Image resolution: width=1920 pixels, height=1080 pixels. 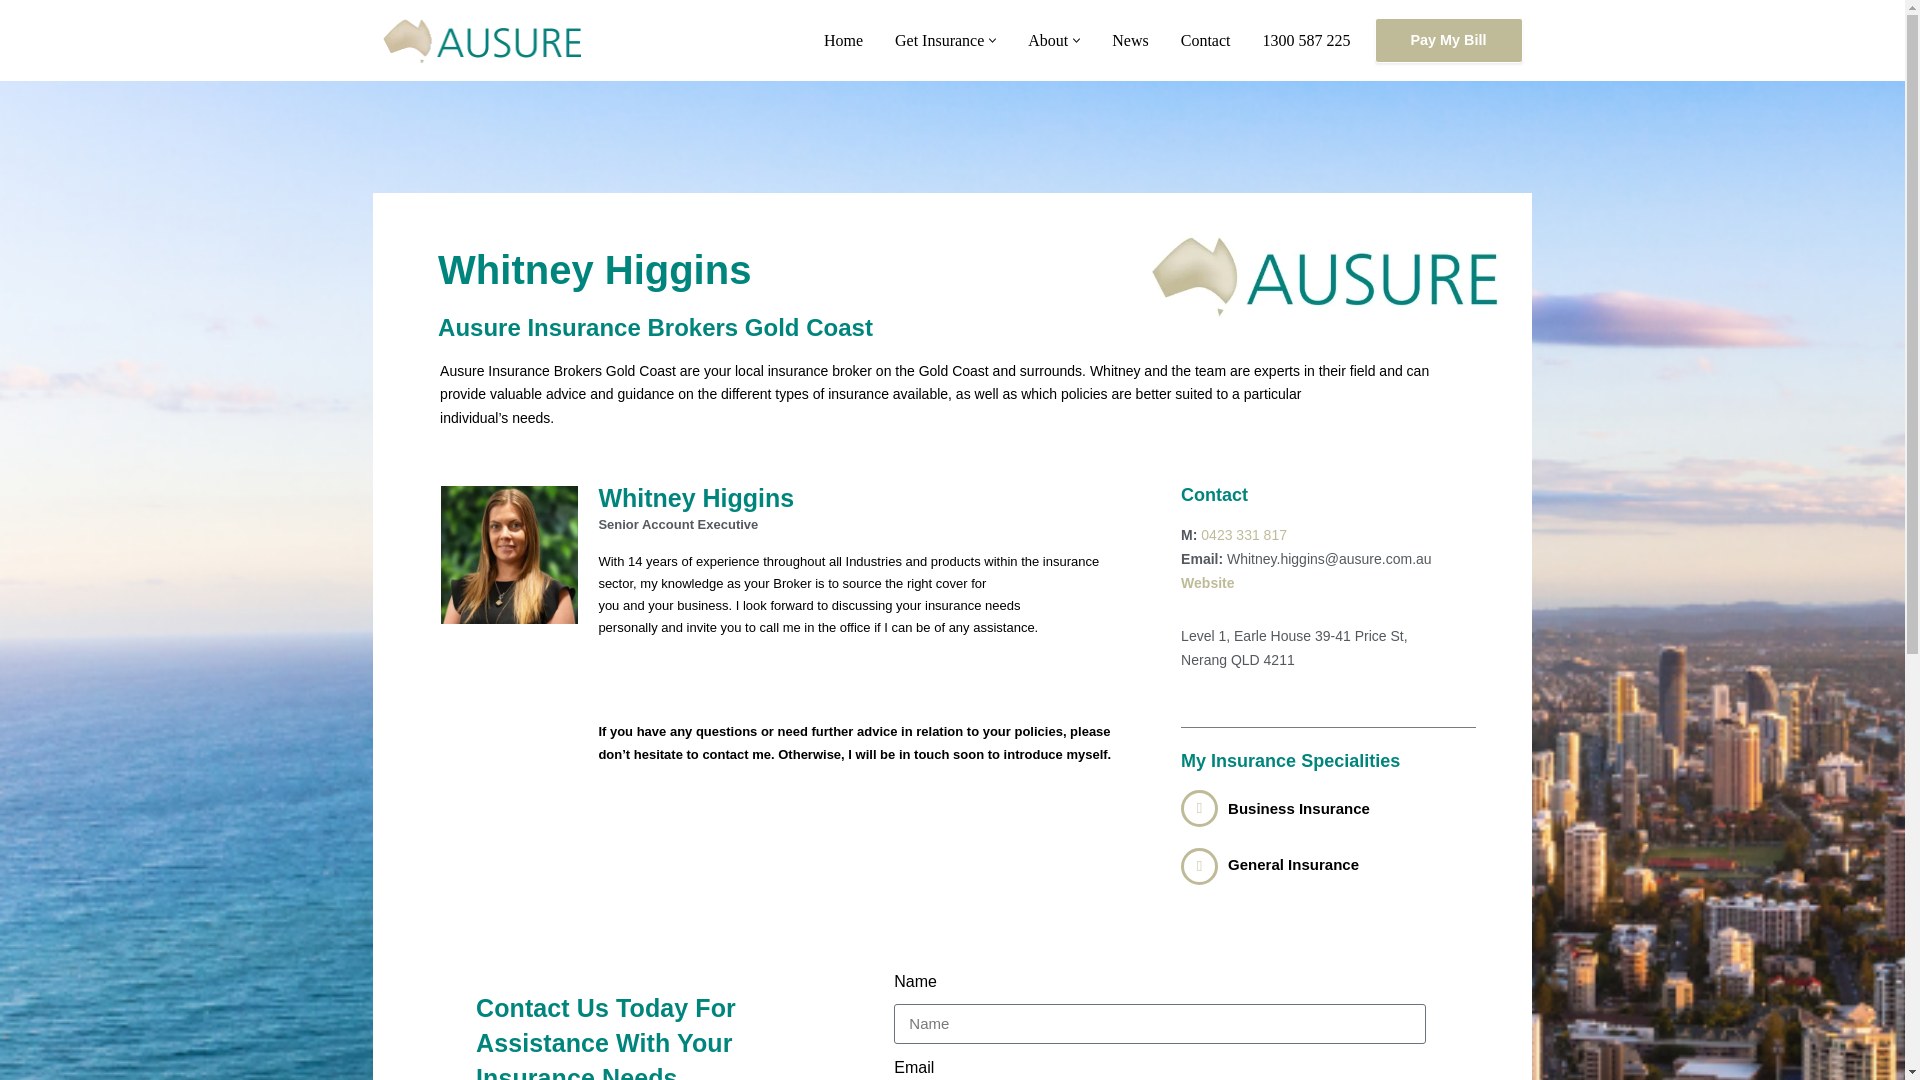 I want to click on Home, so click(x=842, y=40).